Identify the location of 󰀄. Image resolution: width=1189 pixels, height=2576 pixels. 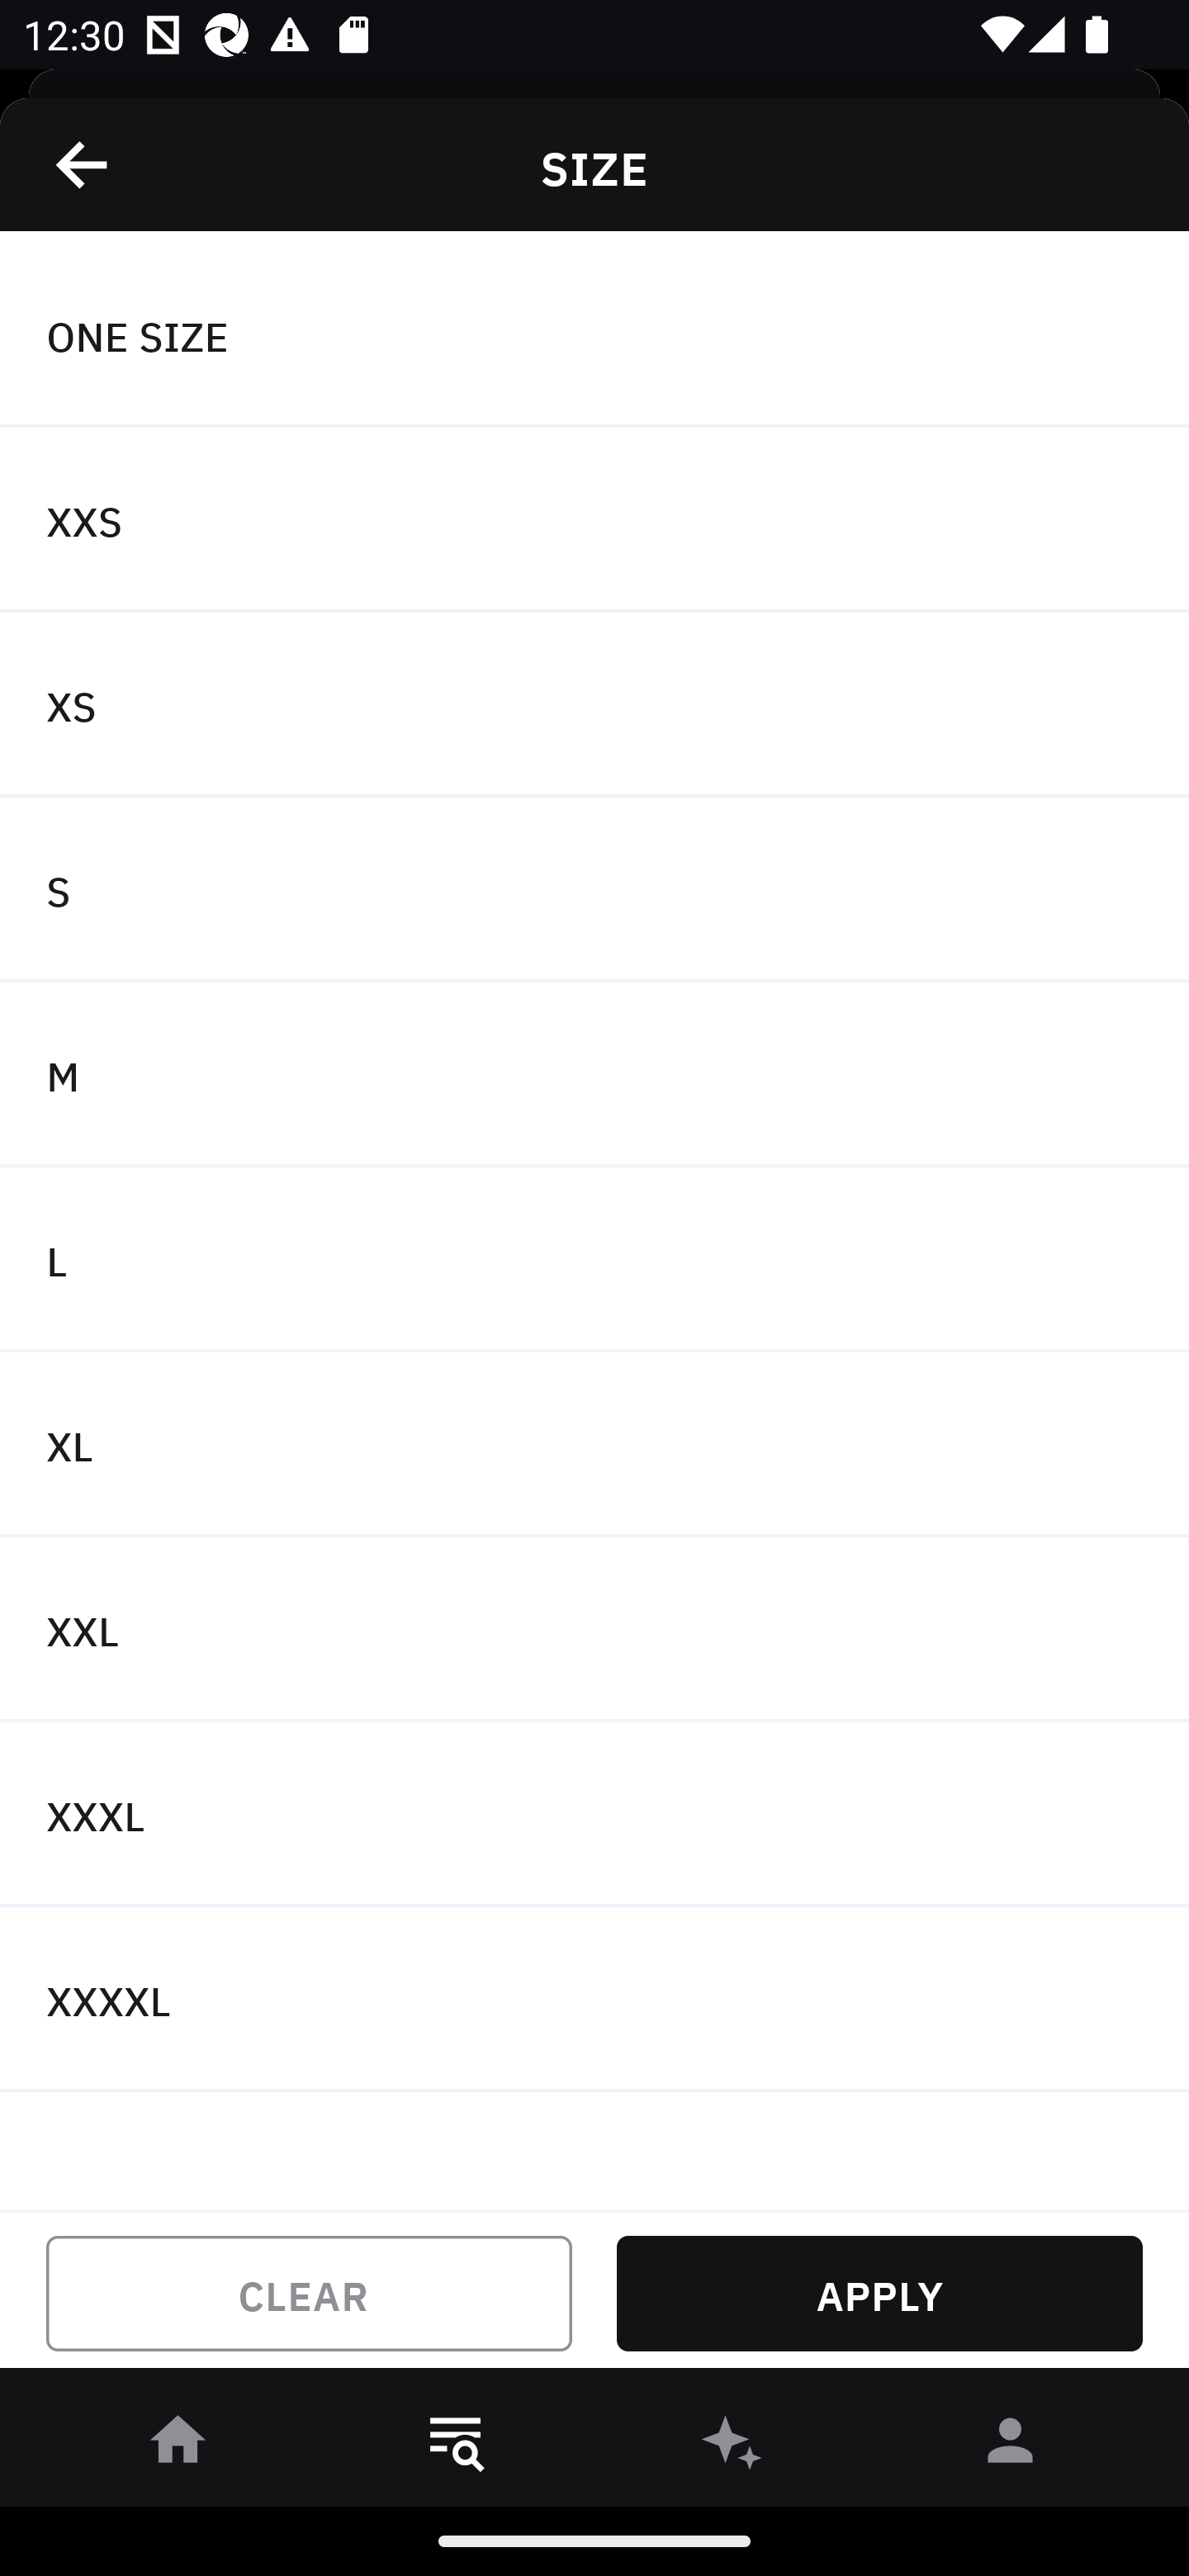
(1011, 2446).